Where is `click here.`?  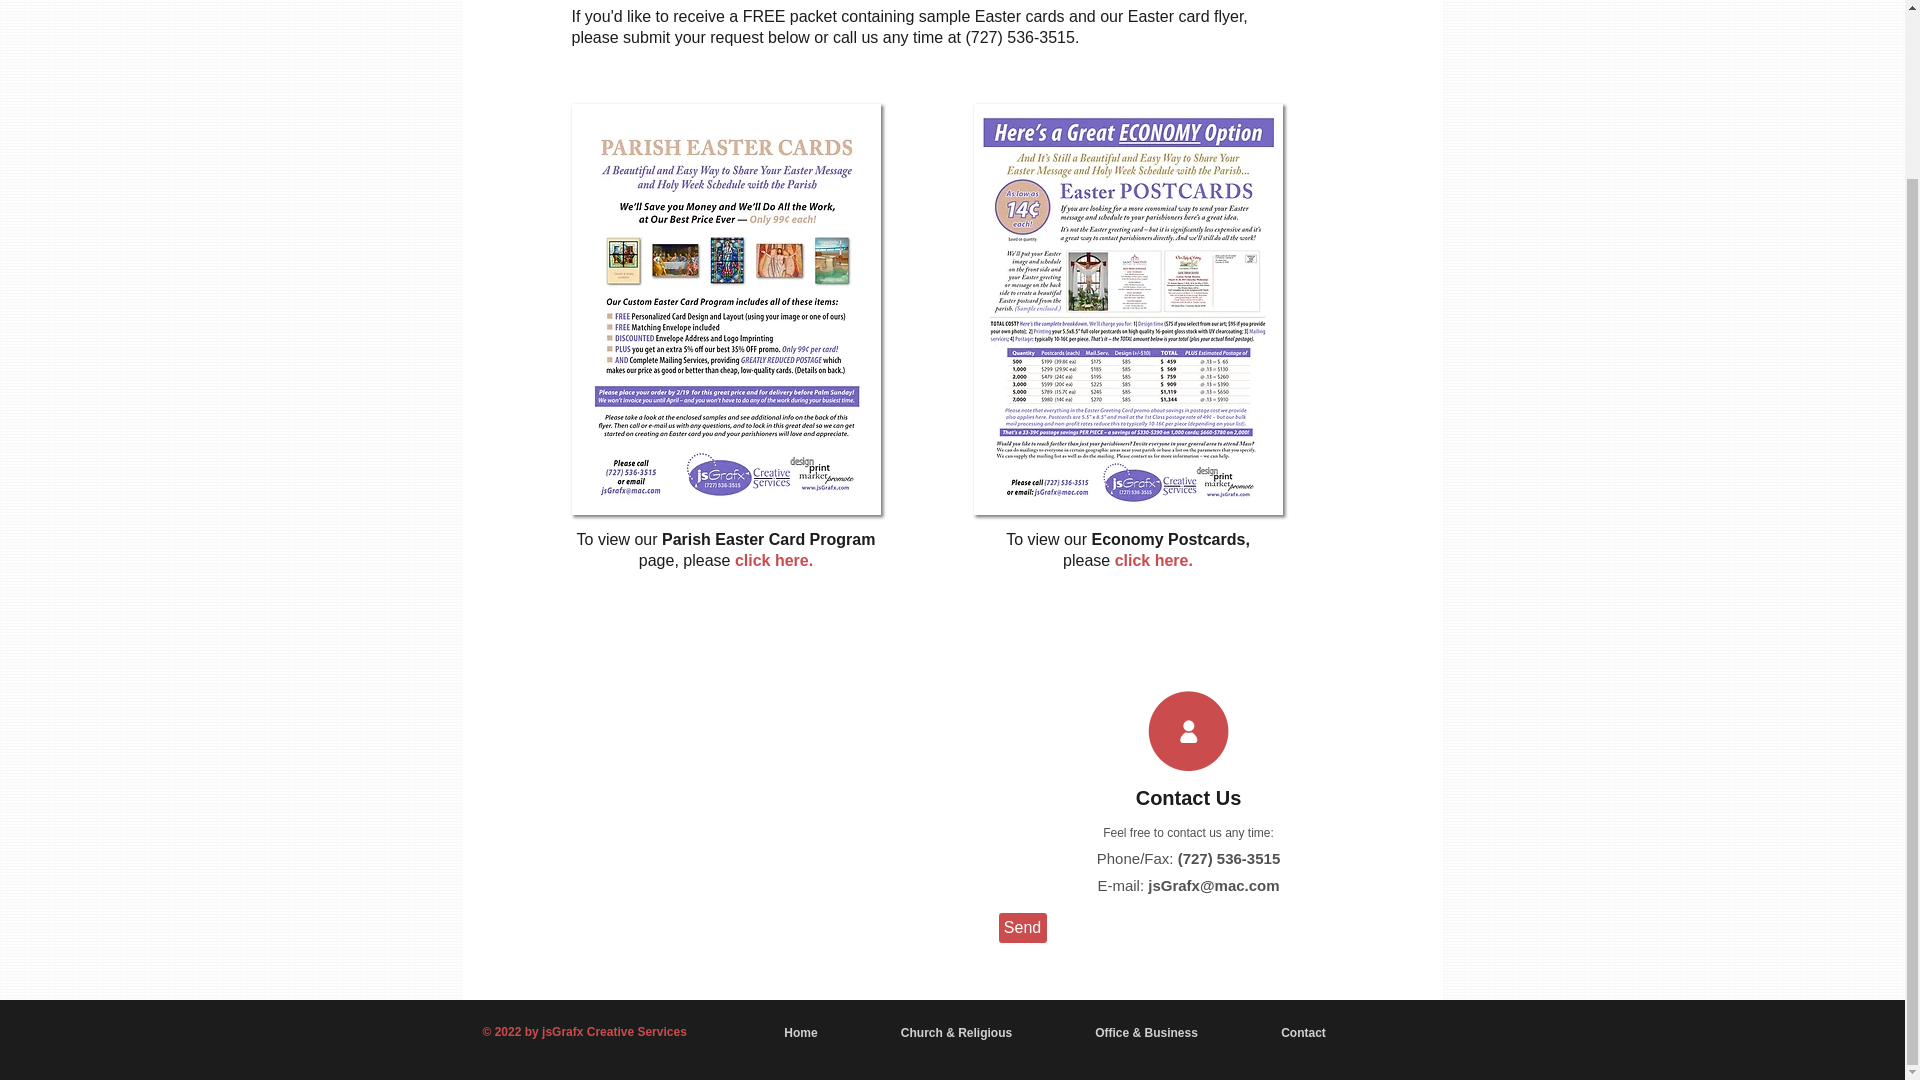
click here. is located at coordinates (1154, 560).